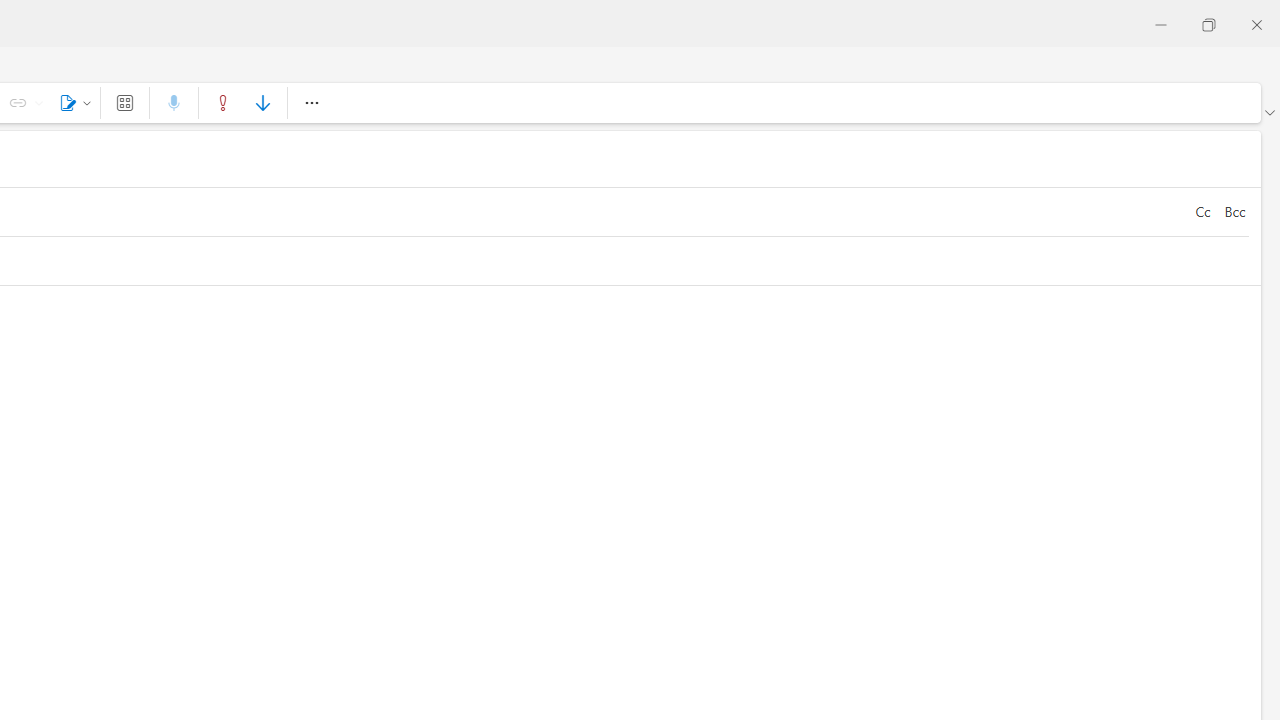 This screenshot has height=720, width=1280. What do you see at coordinates (38, 102) in the screenshot?
I see `Link` at bounding box center [38, 102].